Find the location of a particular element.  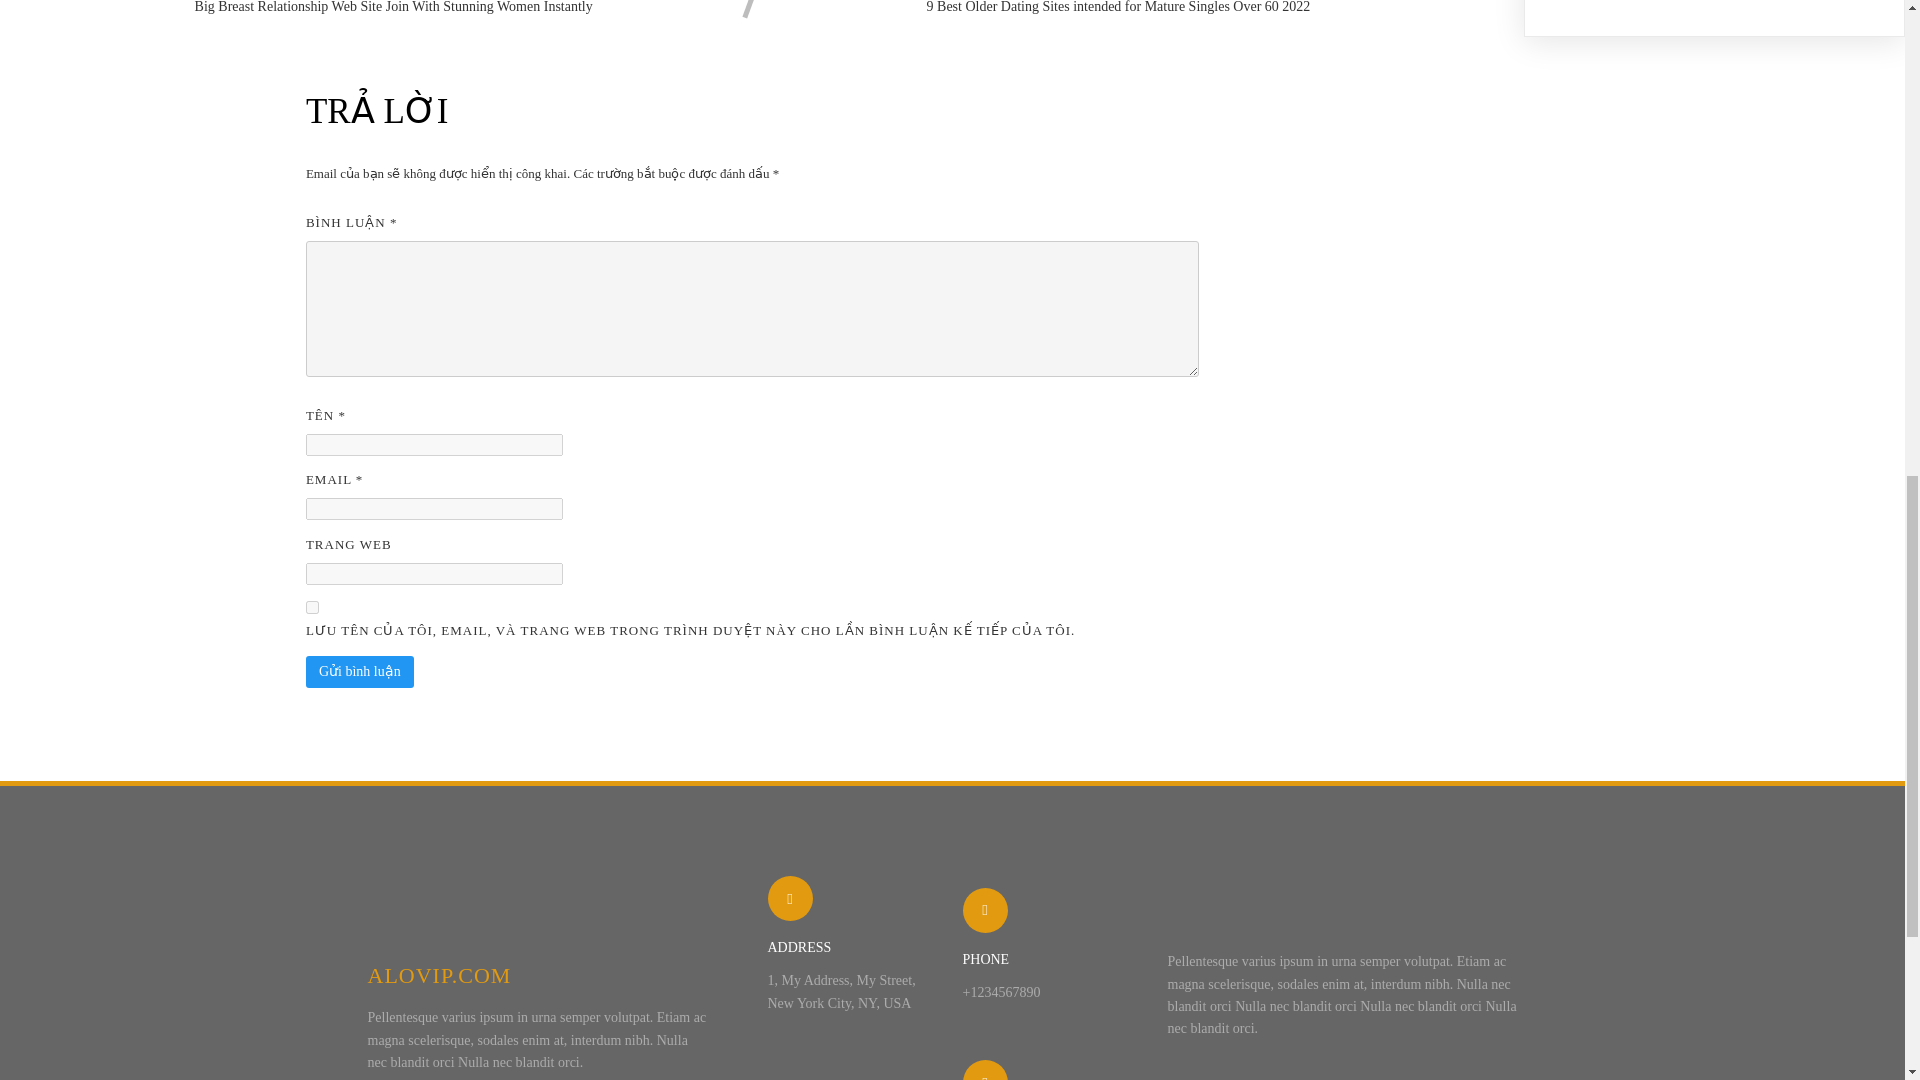

ALOVIP.COM is located at coordinates (538, 976).